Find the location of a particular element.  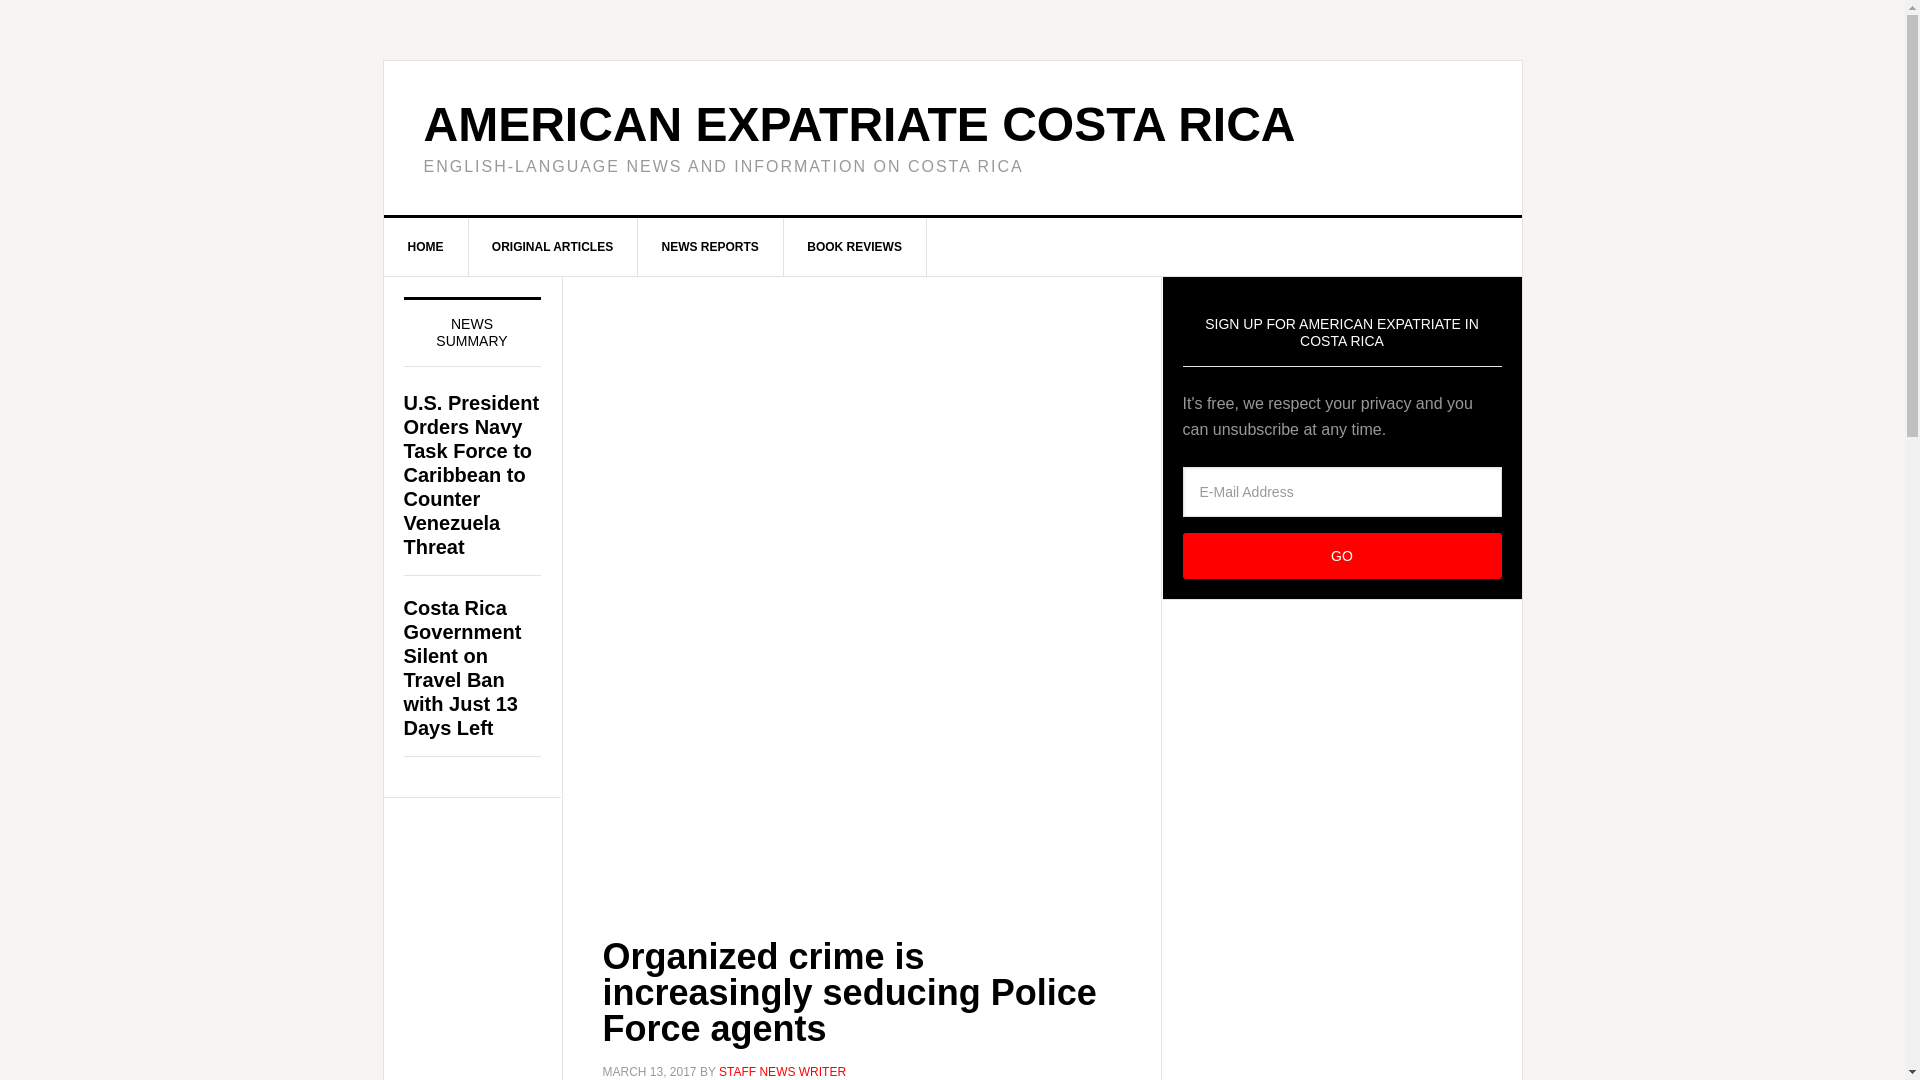

BOOK REVIEWS is located at coordinates (855, 247).